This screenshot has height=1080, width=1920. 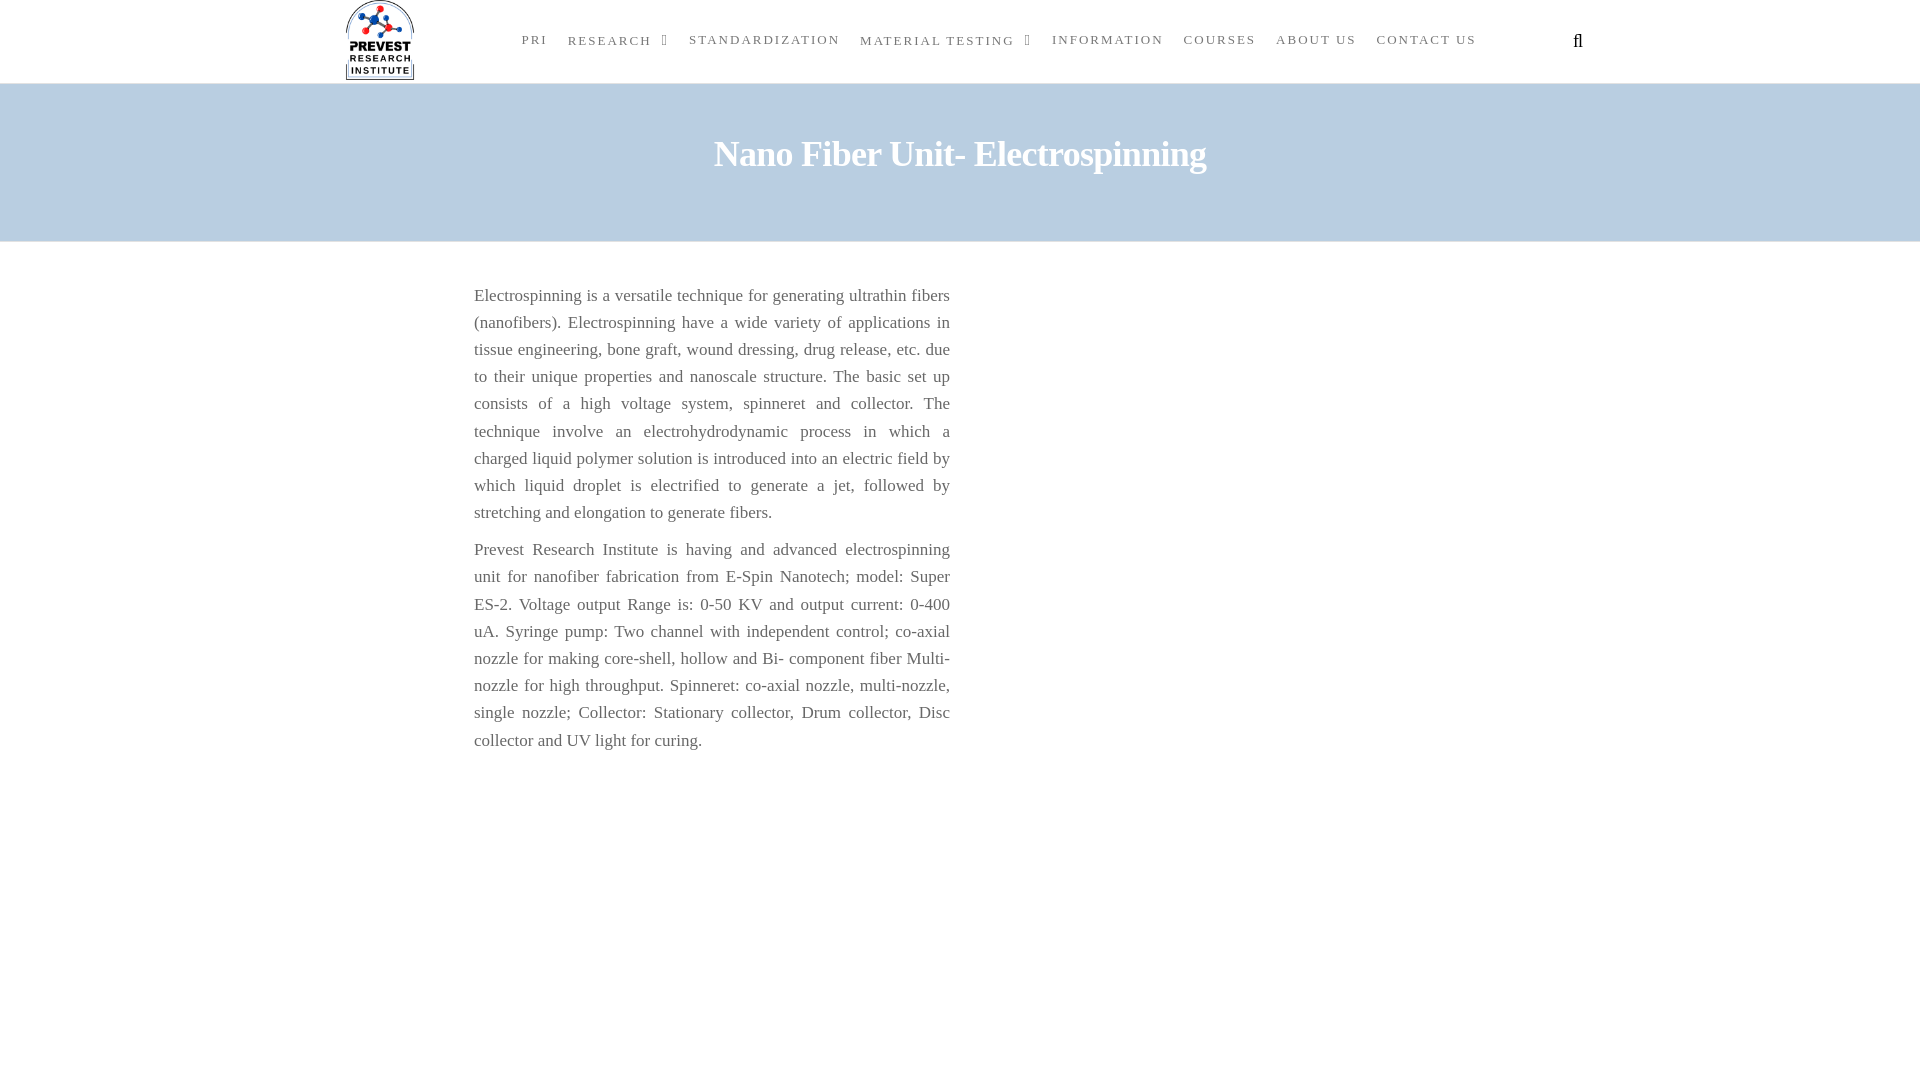 What do you see at coordinates (1315, 40) in the screenshot?
I see `About us` at bounding box center [1315, 40].